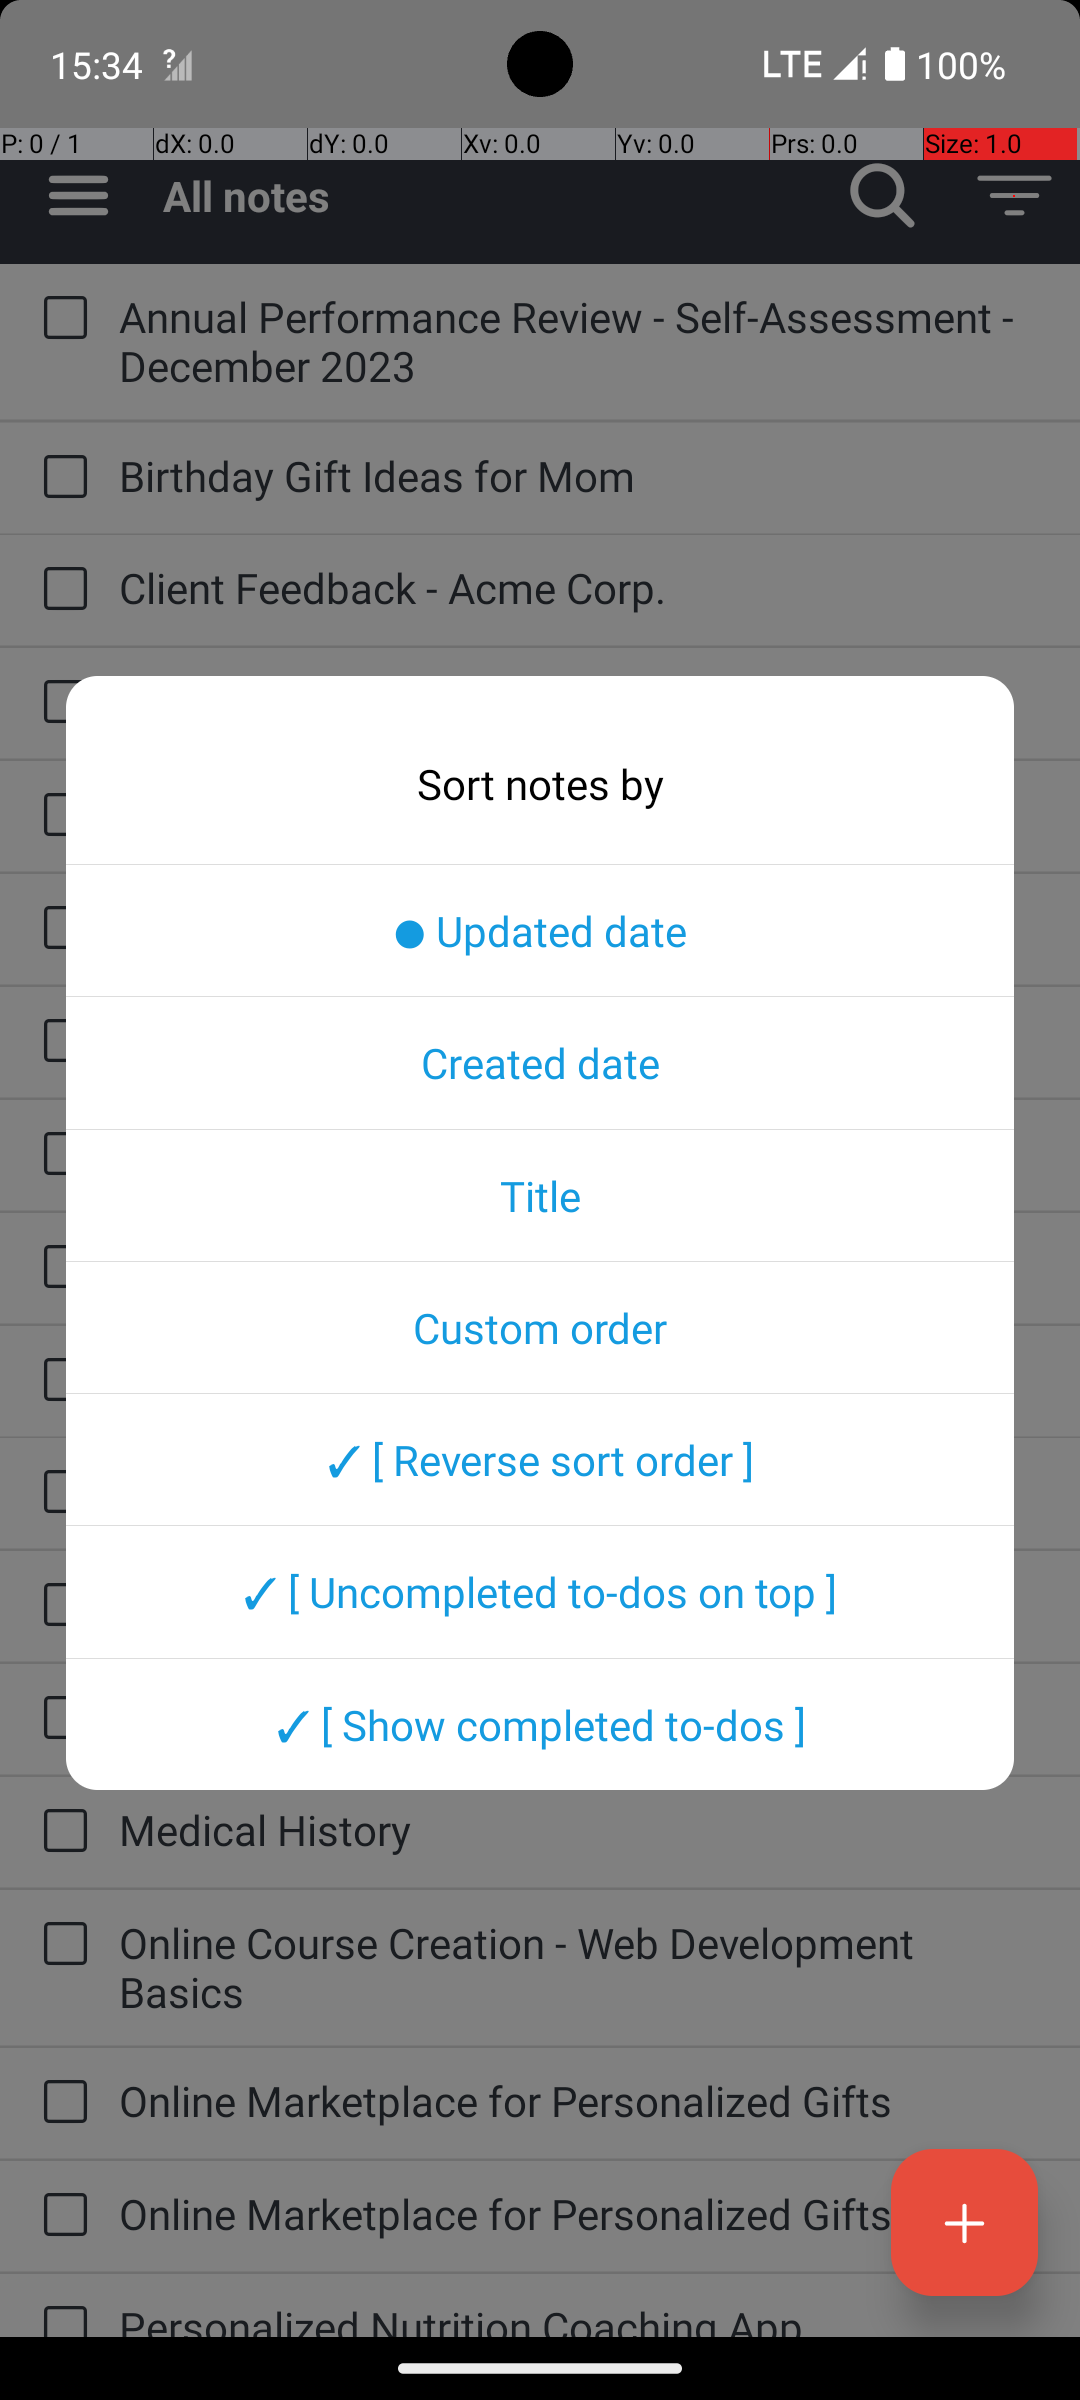 Image resolution: width=1080 pixels, height=2400 pixels. Describe the element at coordinates (540, 1459) in the screenshot. I see `✓ [ Reverse sort order ]` at that location.